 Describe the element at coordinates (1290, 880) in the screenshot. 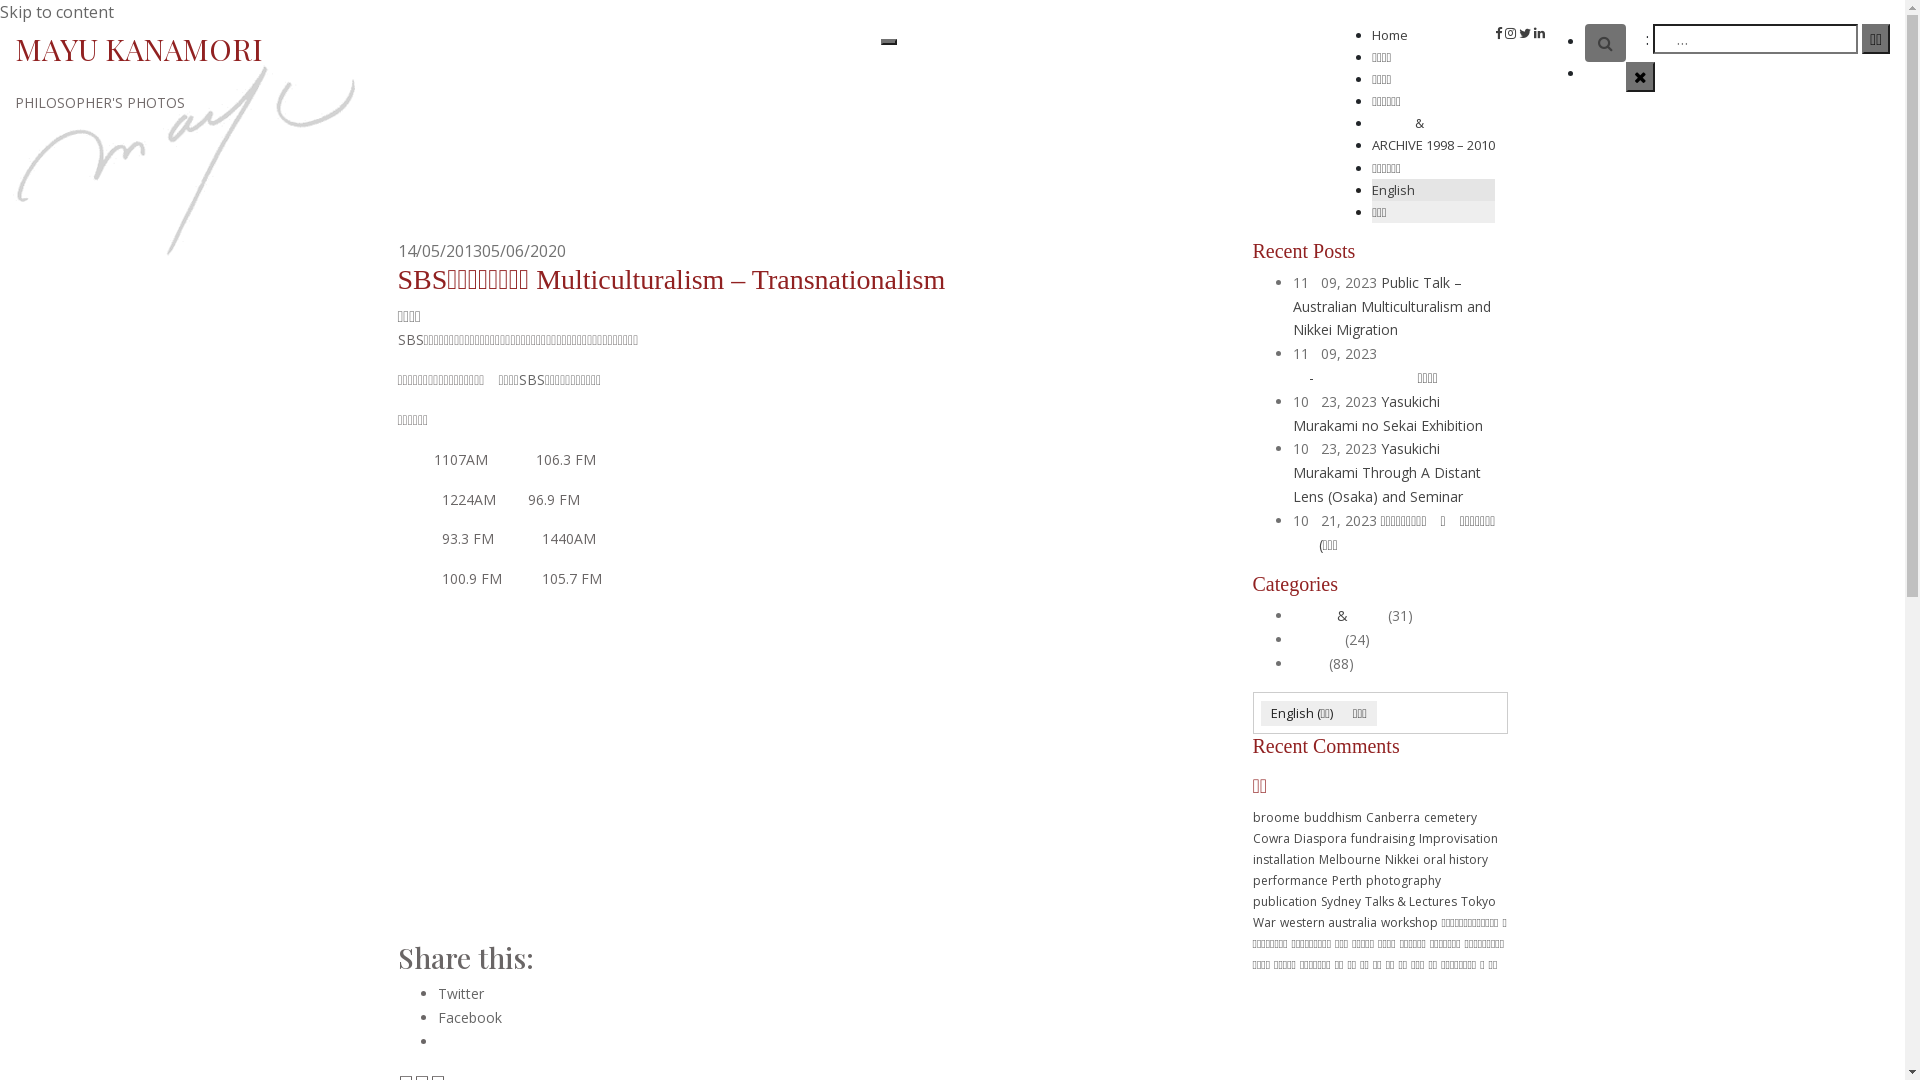

I see `performance` at that location.